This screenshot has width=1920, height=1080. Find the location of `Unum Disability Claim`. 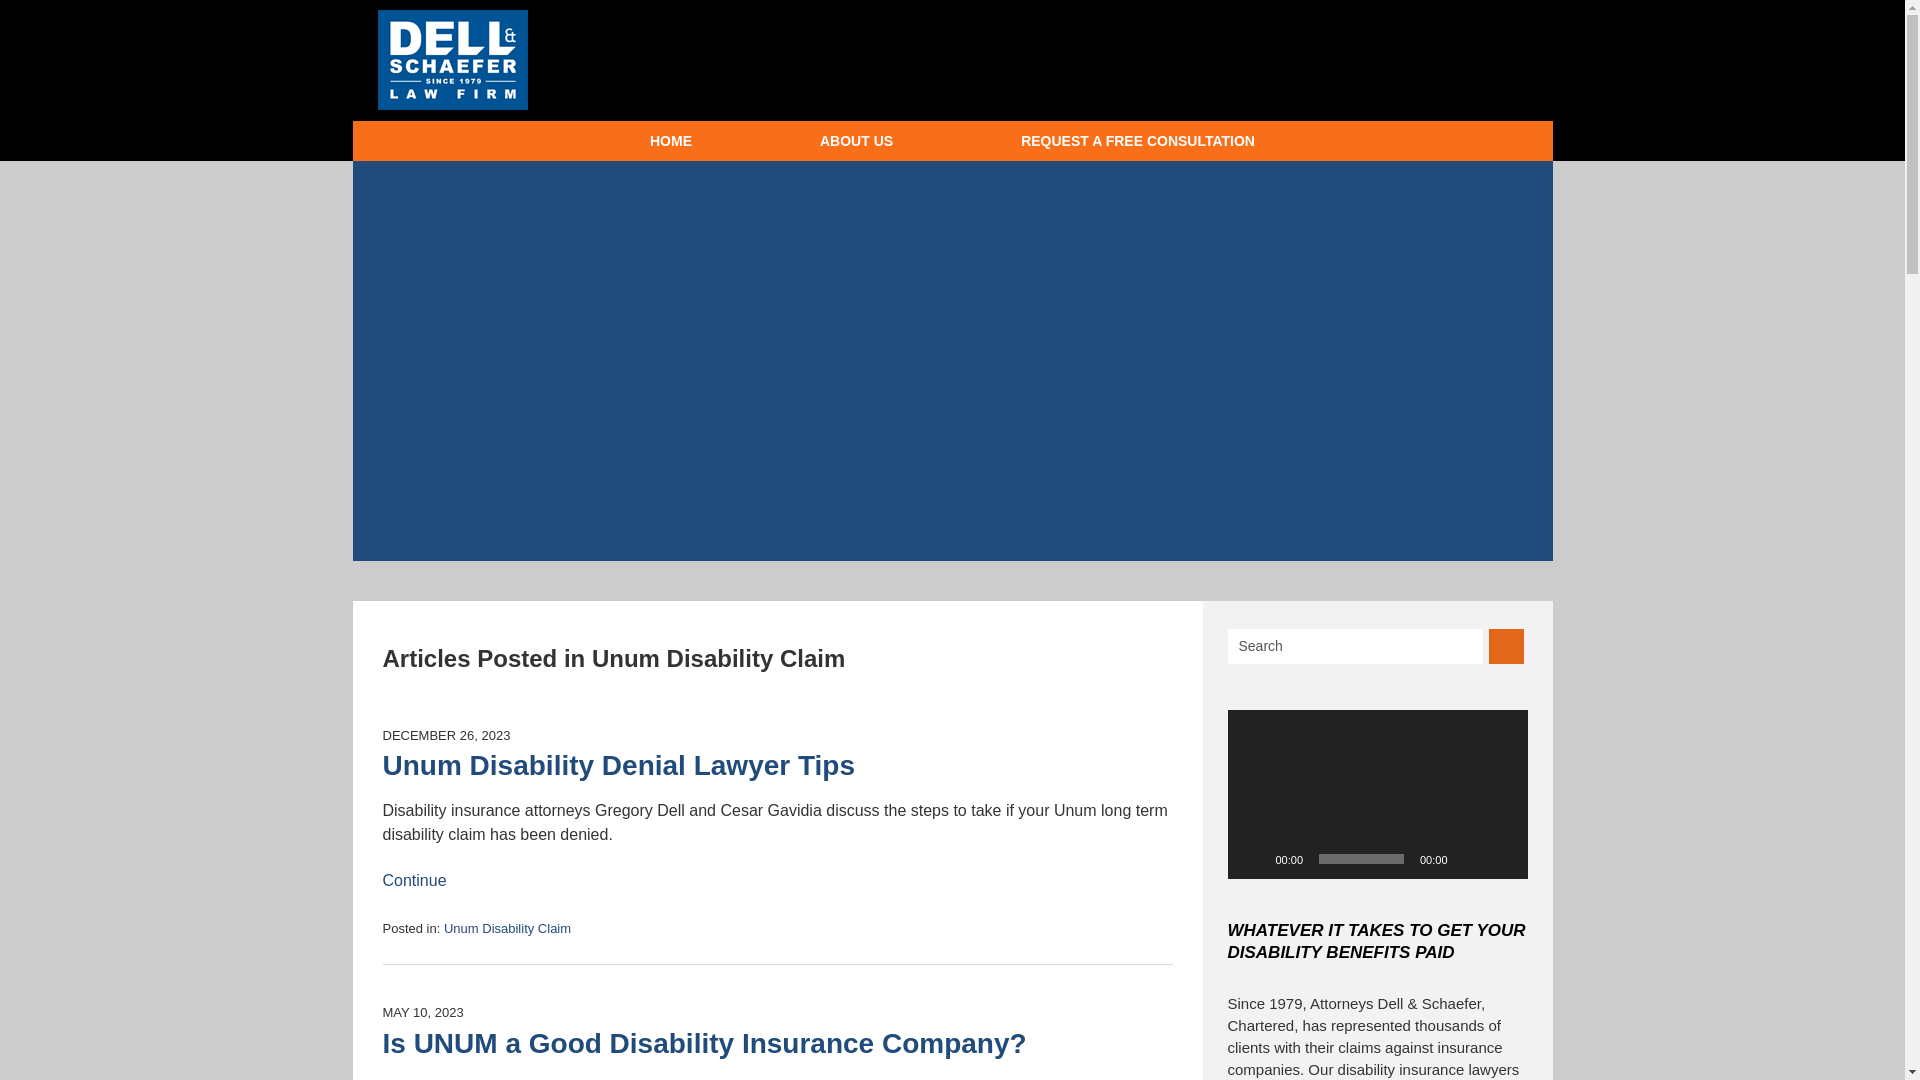

Unum Disability Claim is located at coordinates (506, 928).